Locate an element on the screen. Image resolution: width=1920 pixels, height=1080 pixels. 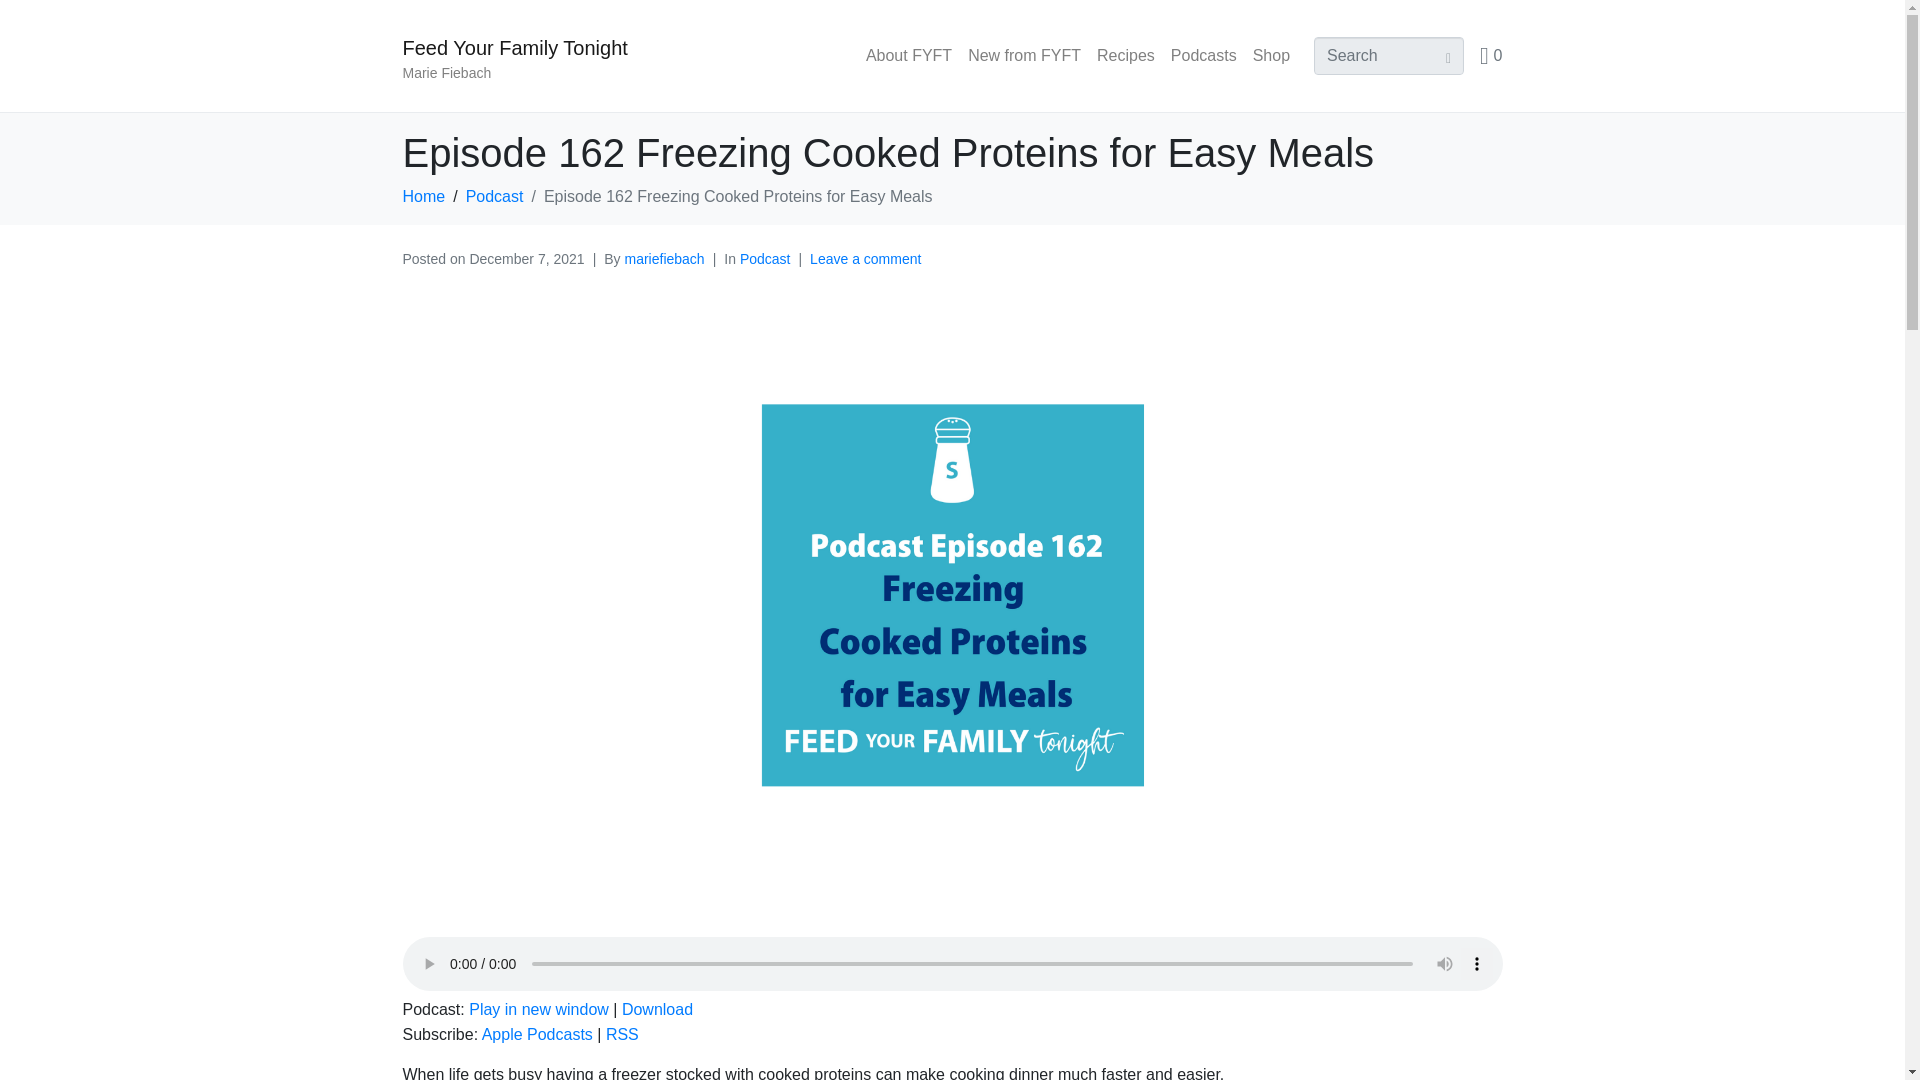
Download is located at coordinates (658, 1010).